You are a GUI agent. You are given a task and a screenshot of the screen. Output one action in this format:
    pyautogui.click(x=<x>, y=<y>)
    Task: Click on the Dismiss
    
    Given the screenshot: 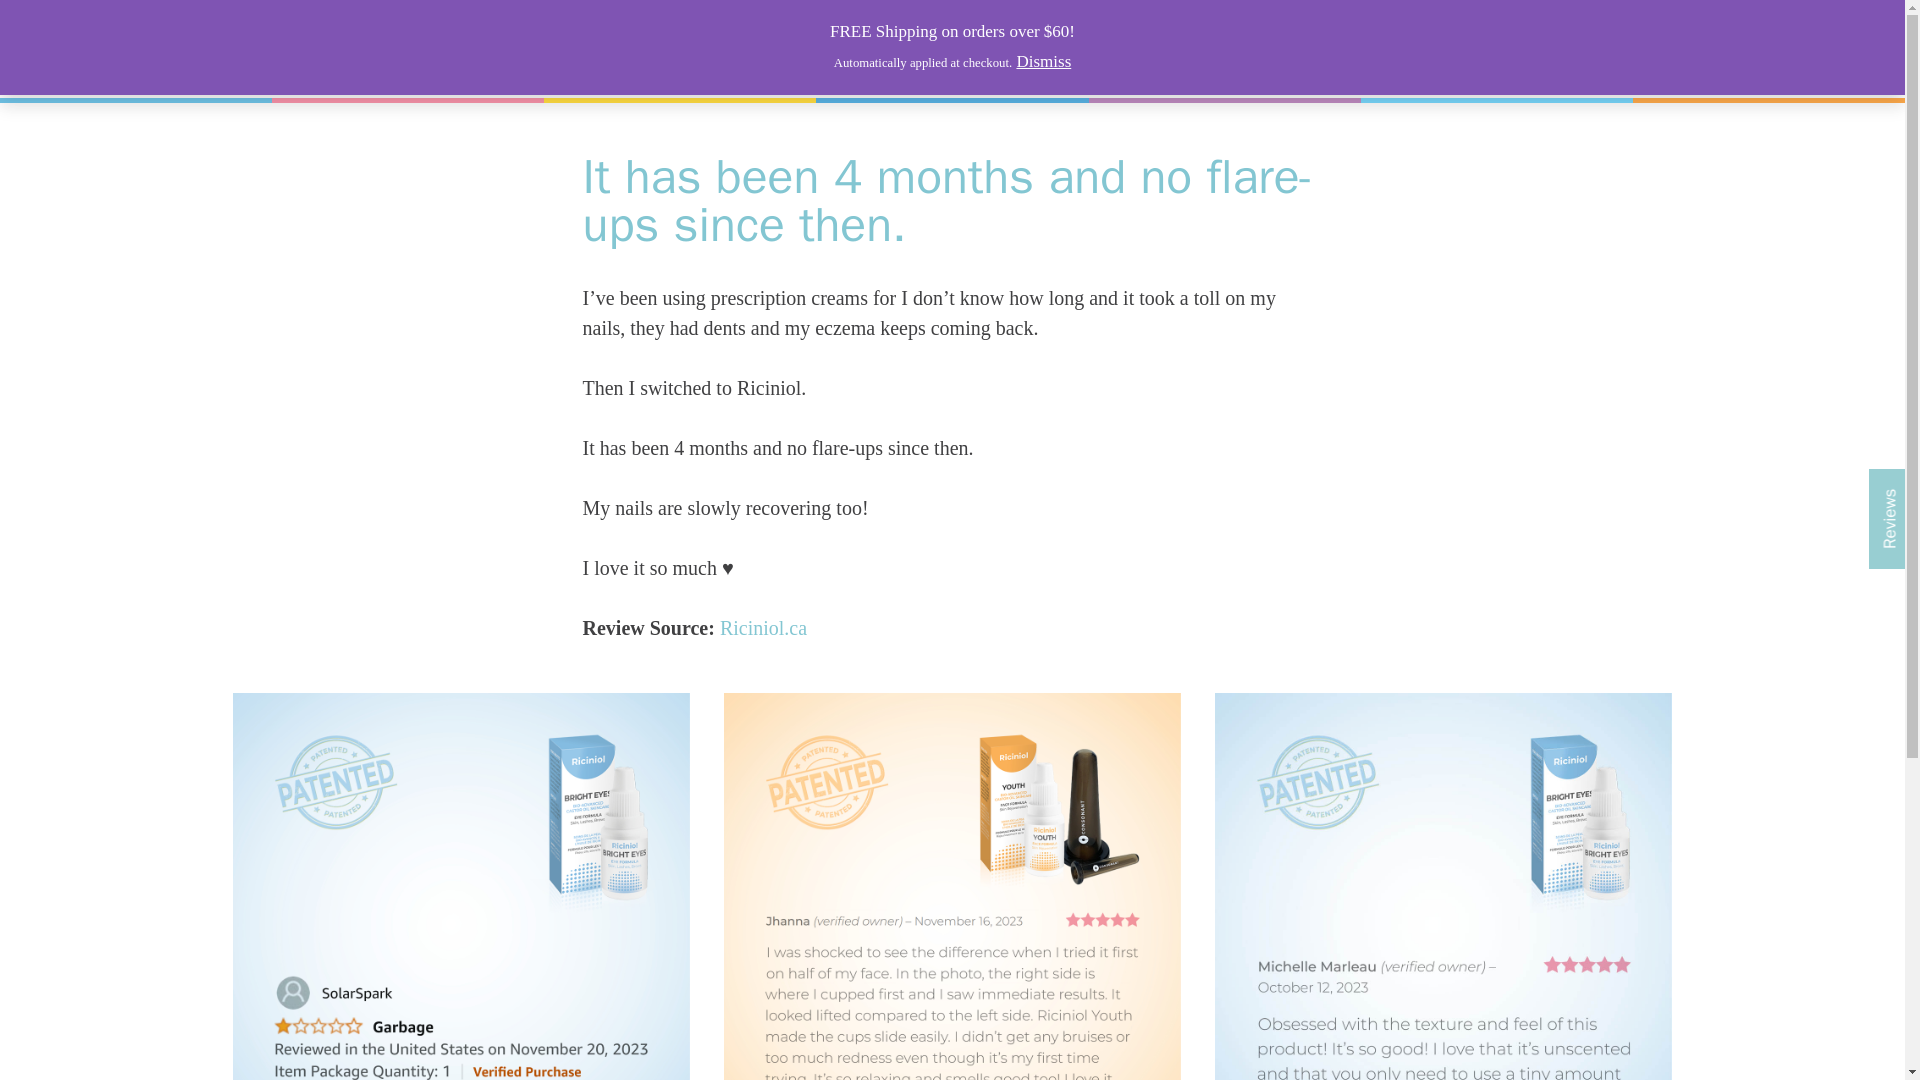 What is the action you would take?
    pyautogui.click(x=1043, y=61)
    